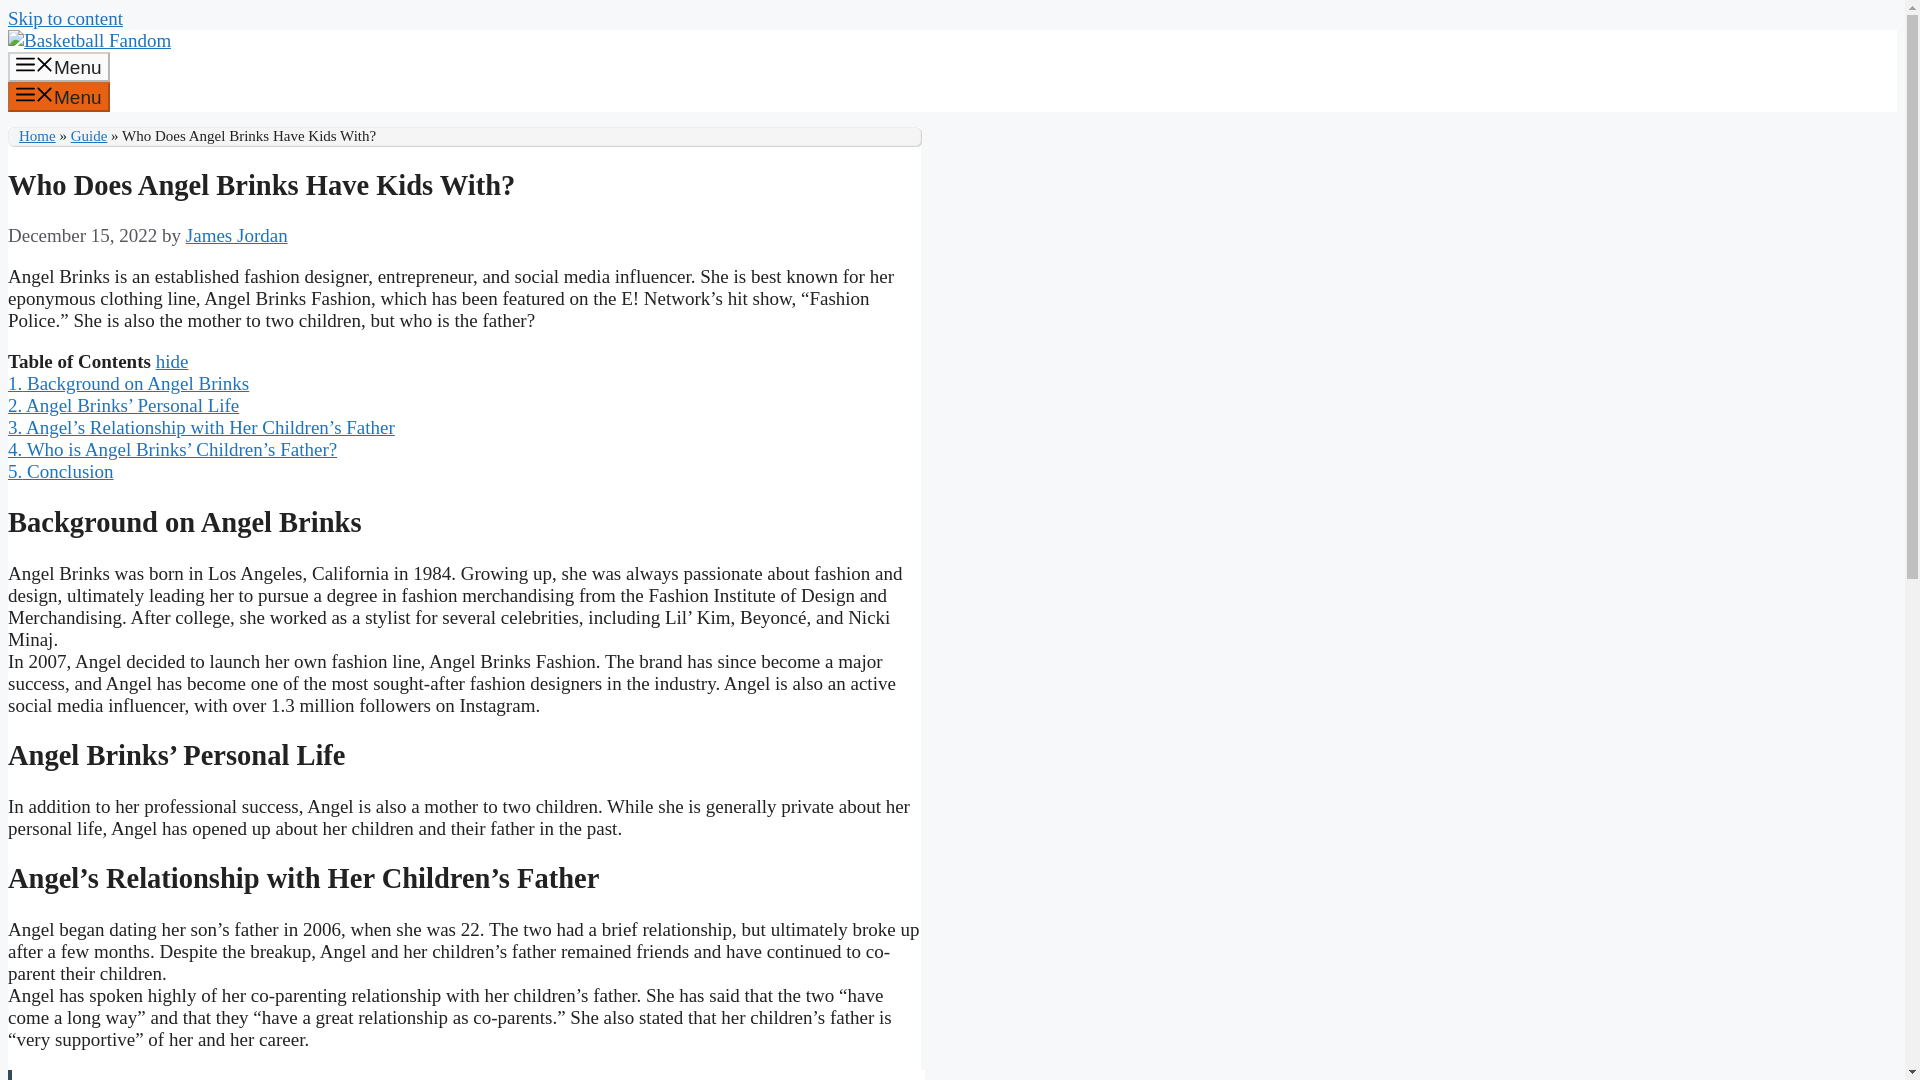  I want to click on hide, so click(172, 361).